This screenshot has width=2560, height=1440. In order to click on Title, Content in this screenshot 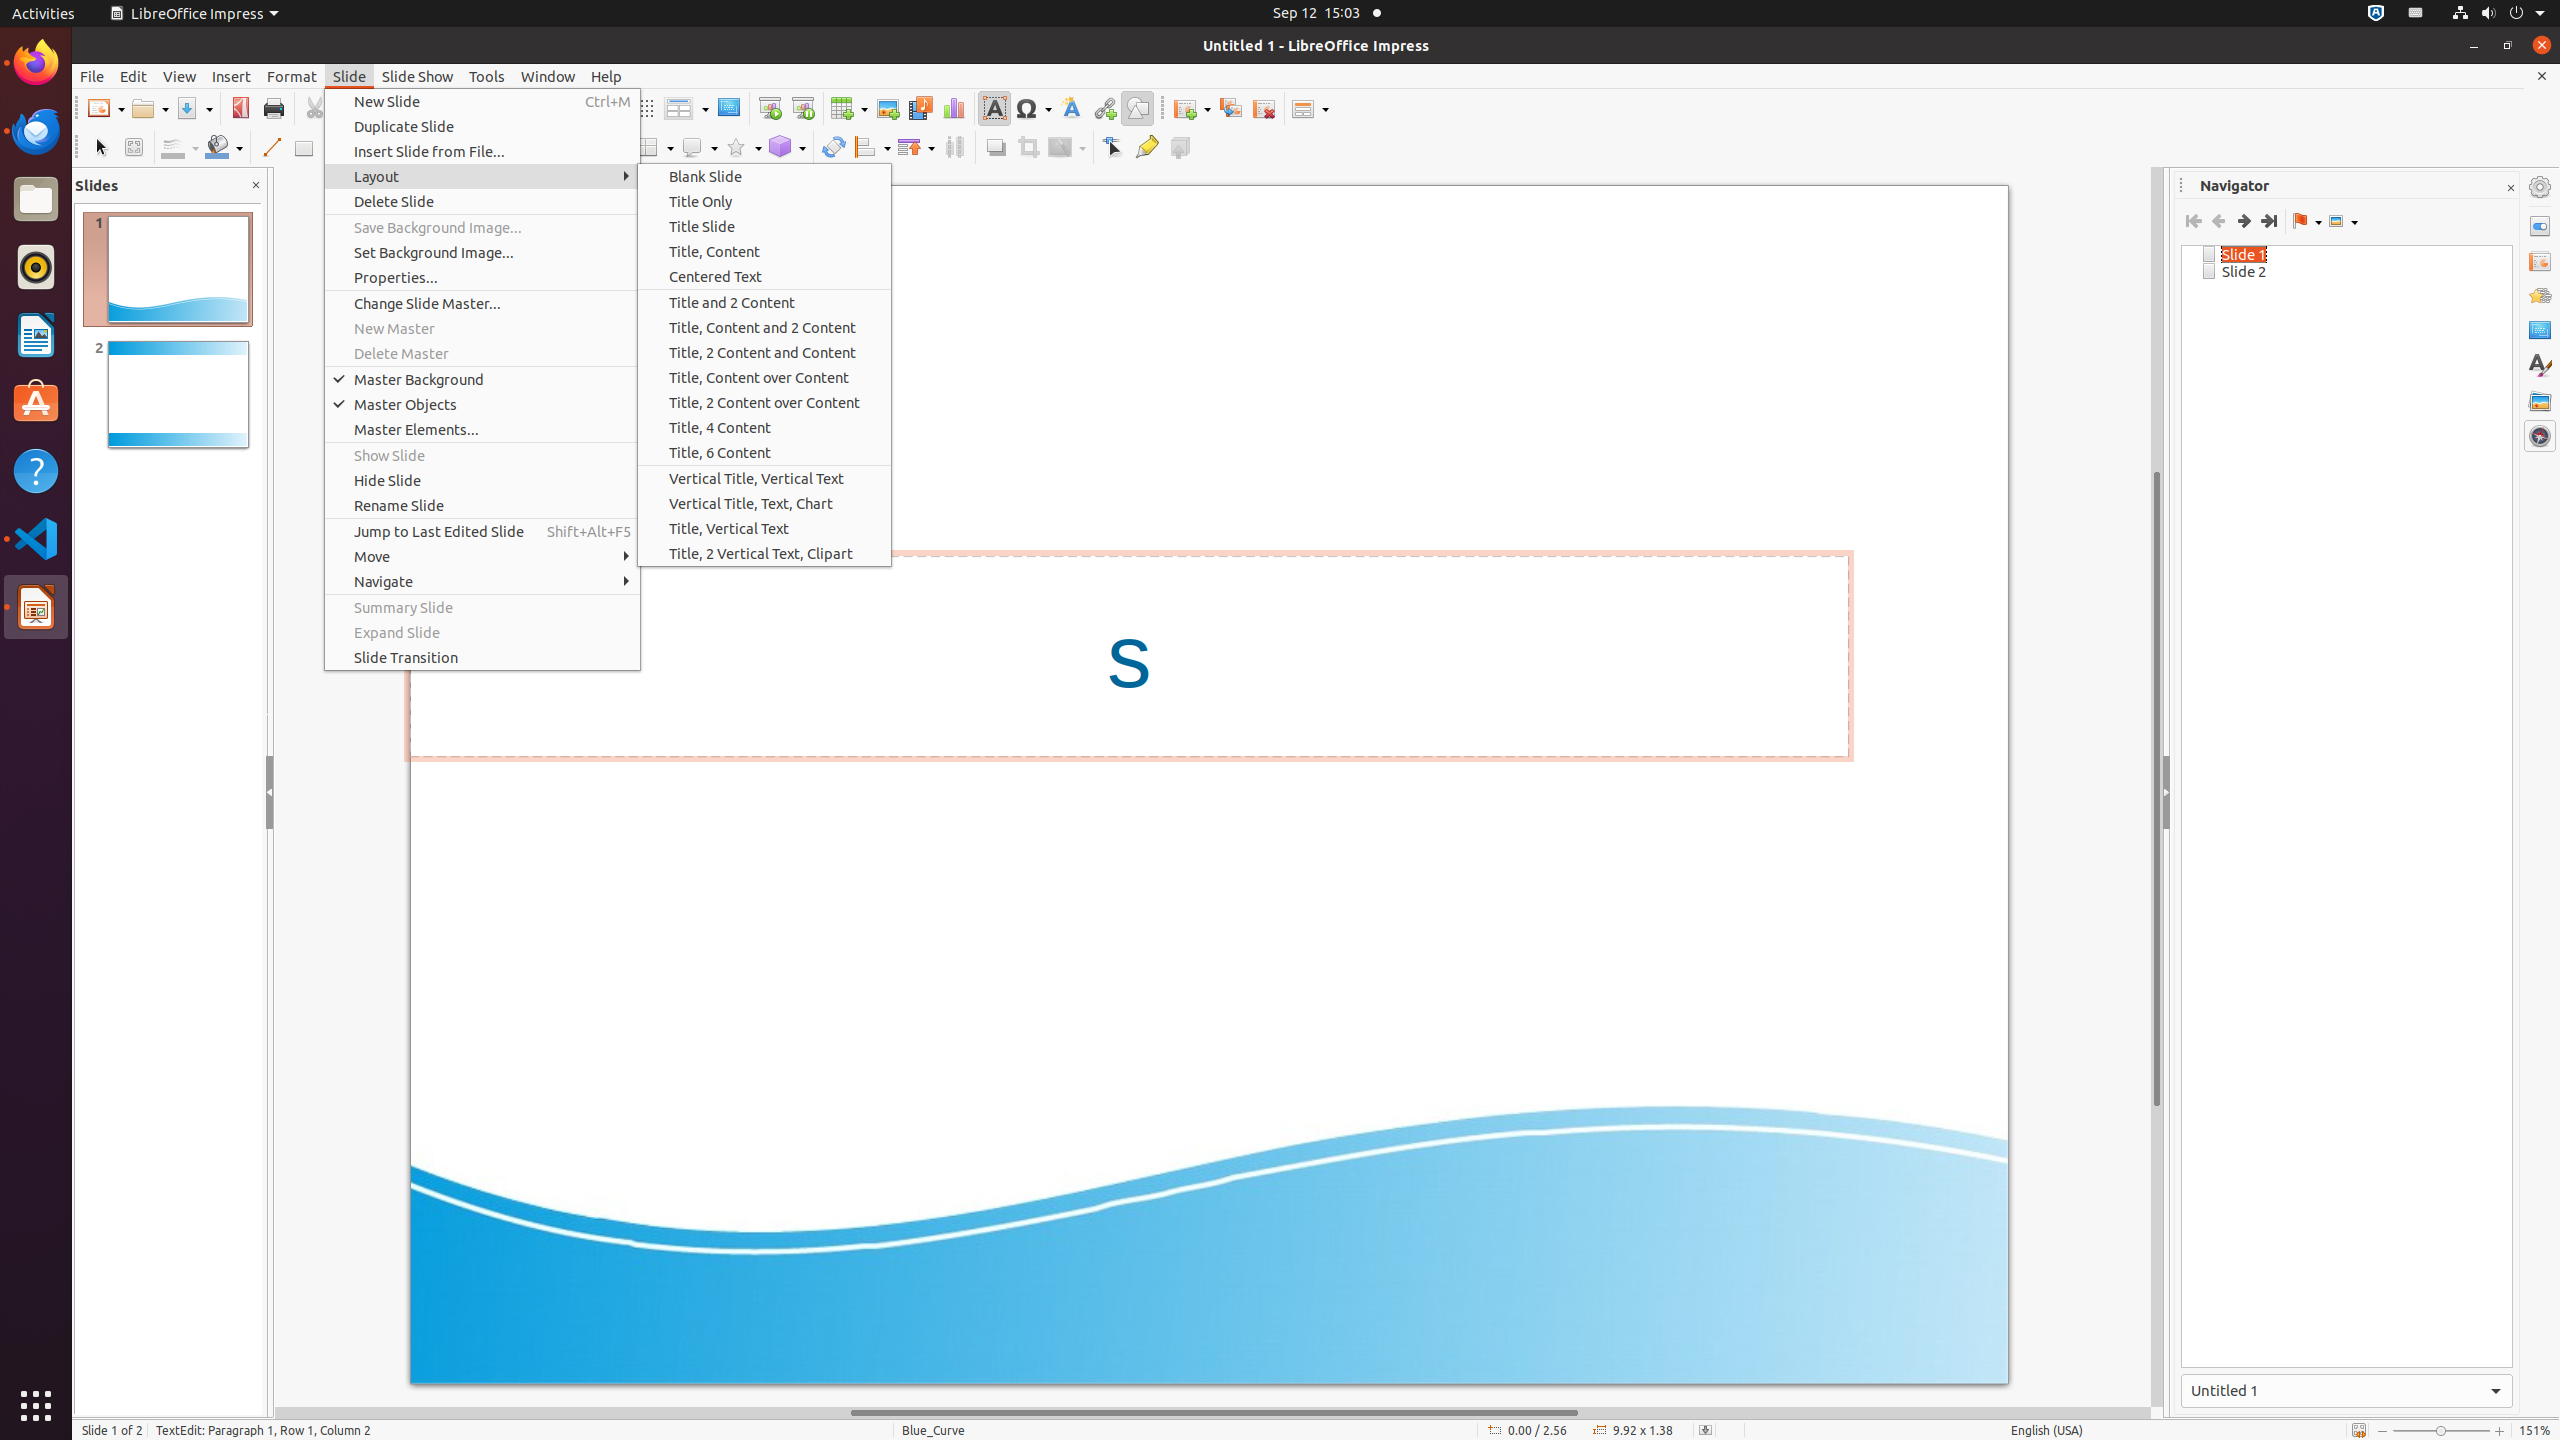, I will do `click(764, 252)`.